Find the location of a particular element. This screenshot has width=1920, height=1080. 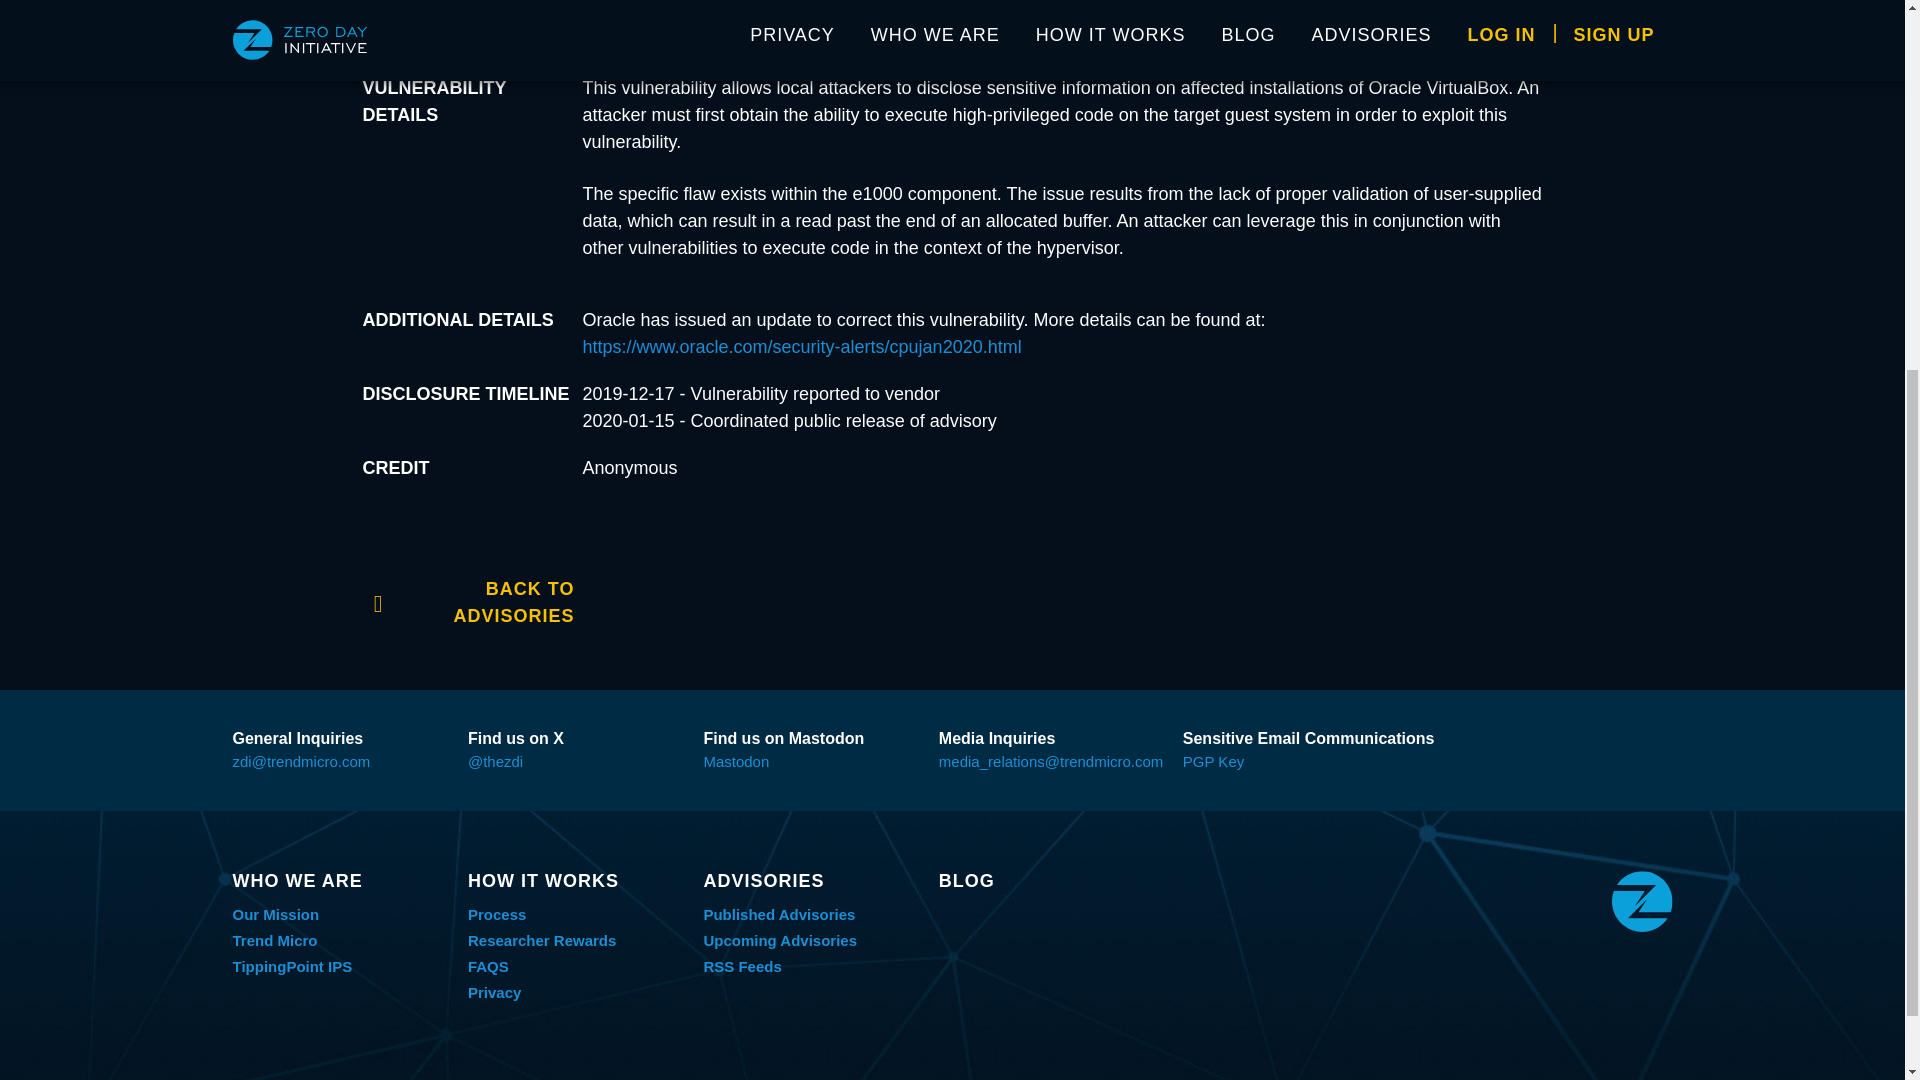

WHO WE ARE is located at coordinates (340, 881).